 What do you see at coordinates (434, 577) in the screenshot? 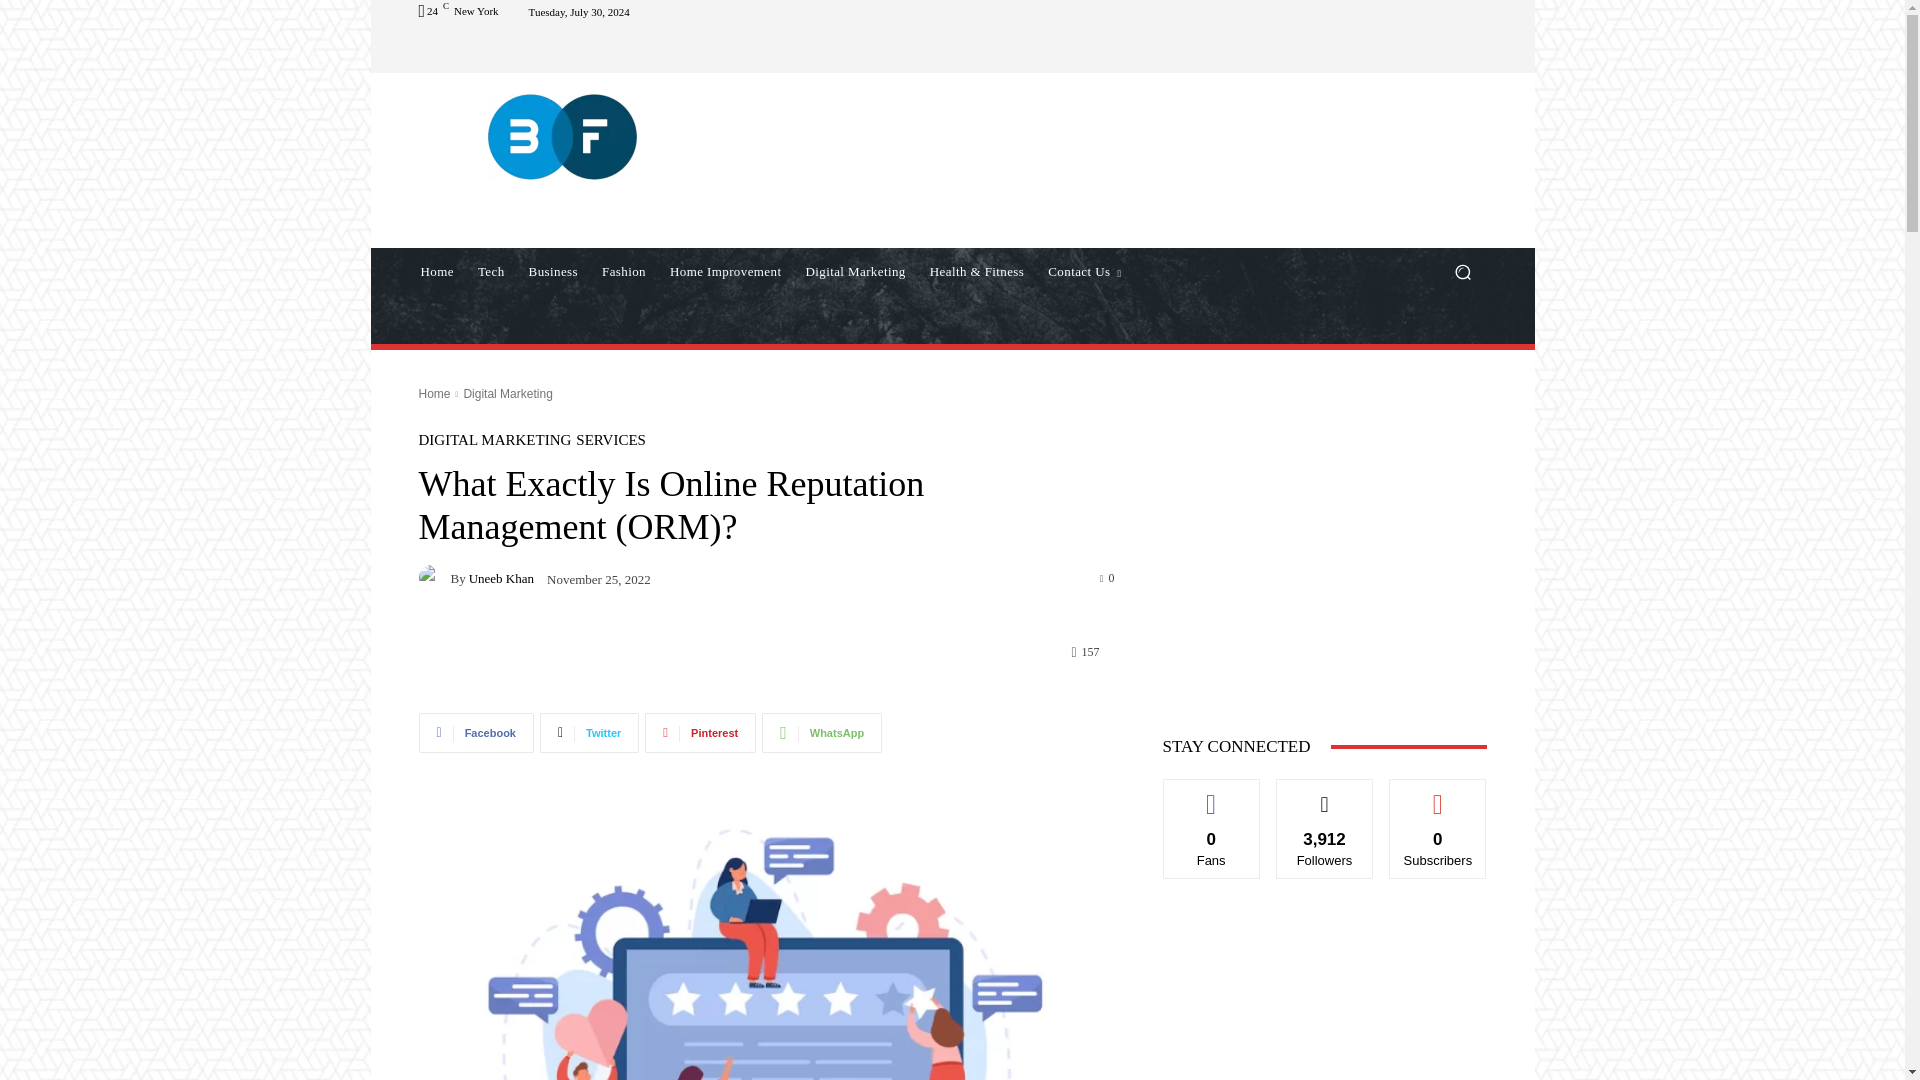
I see `Uneeb Khan` at bounding box center [434, 577].